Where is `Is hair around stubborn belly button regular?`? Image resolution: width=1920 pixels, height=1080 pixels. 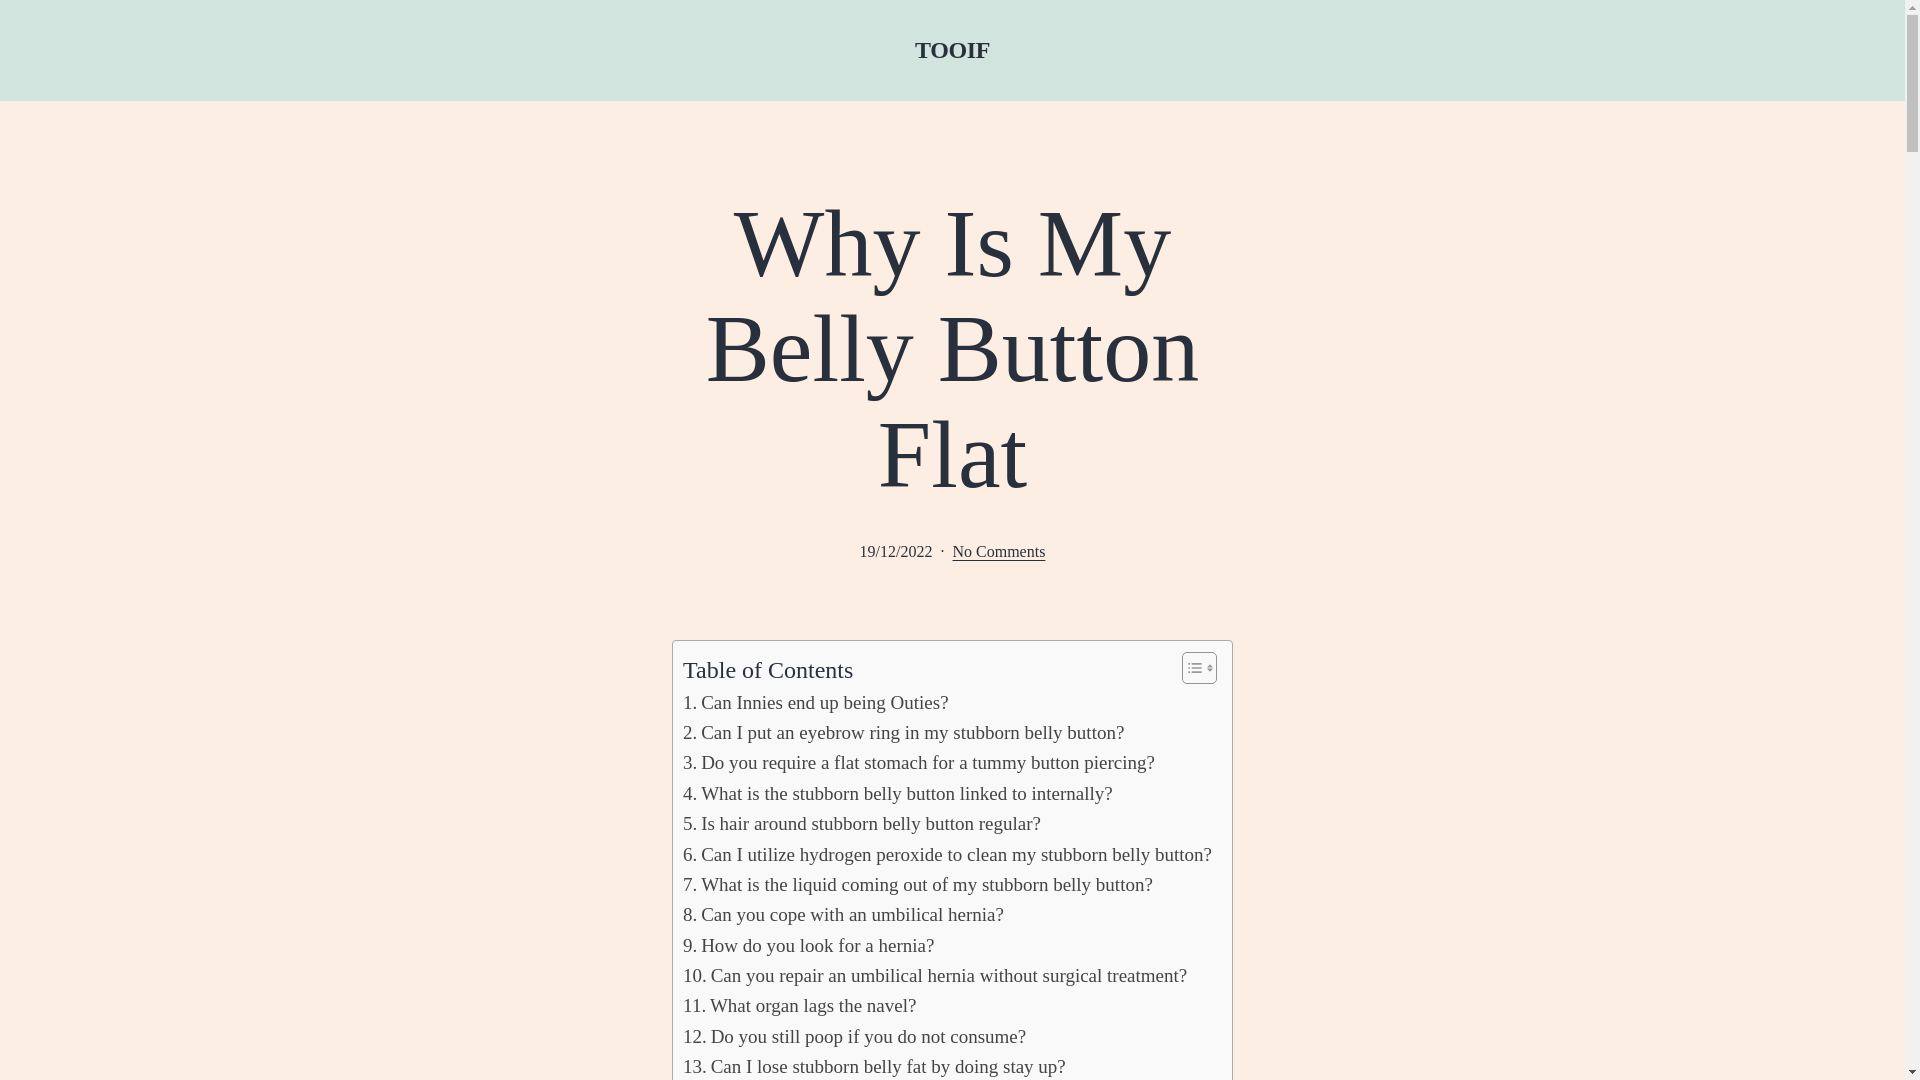 Is hair around stubborn belly button regular? is located at coordinates (862, 824).